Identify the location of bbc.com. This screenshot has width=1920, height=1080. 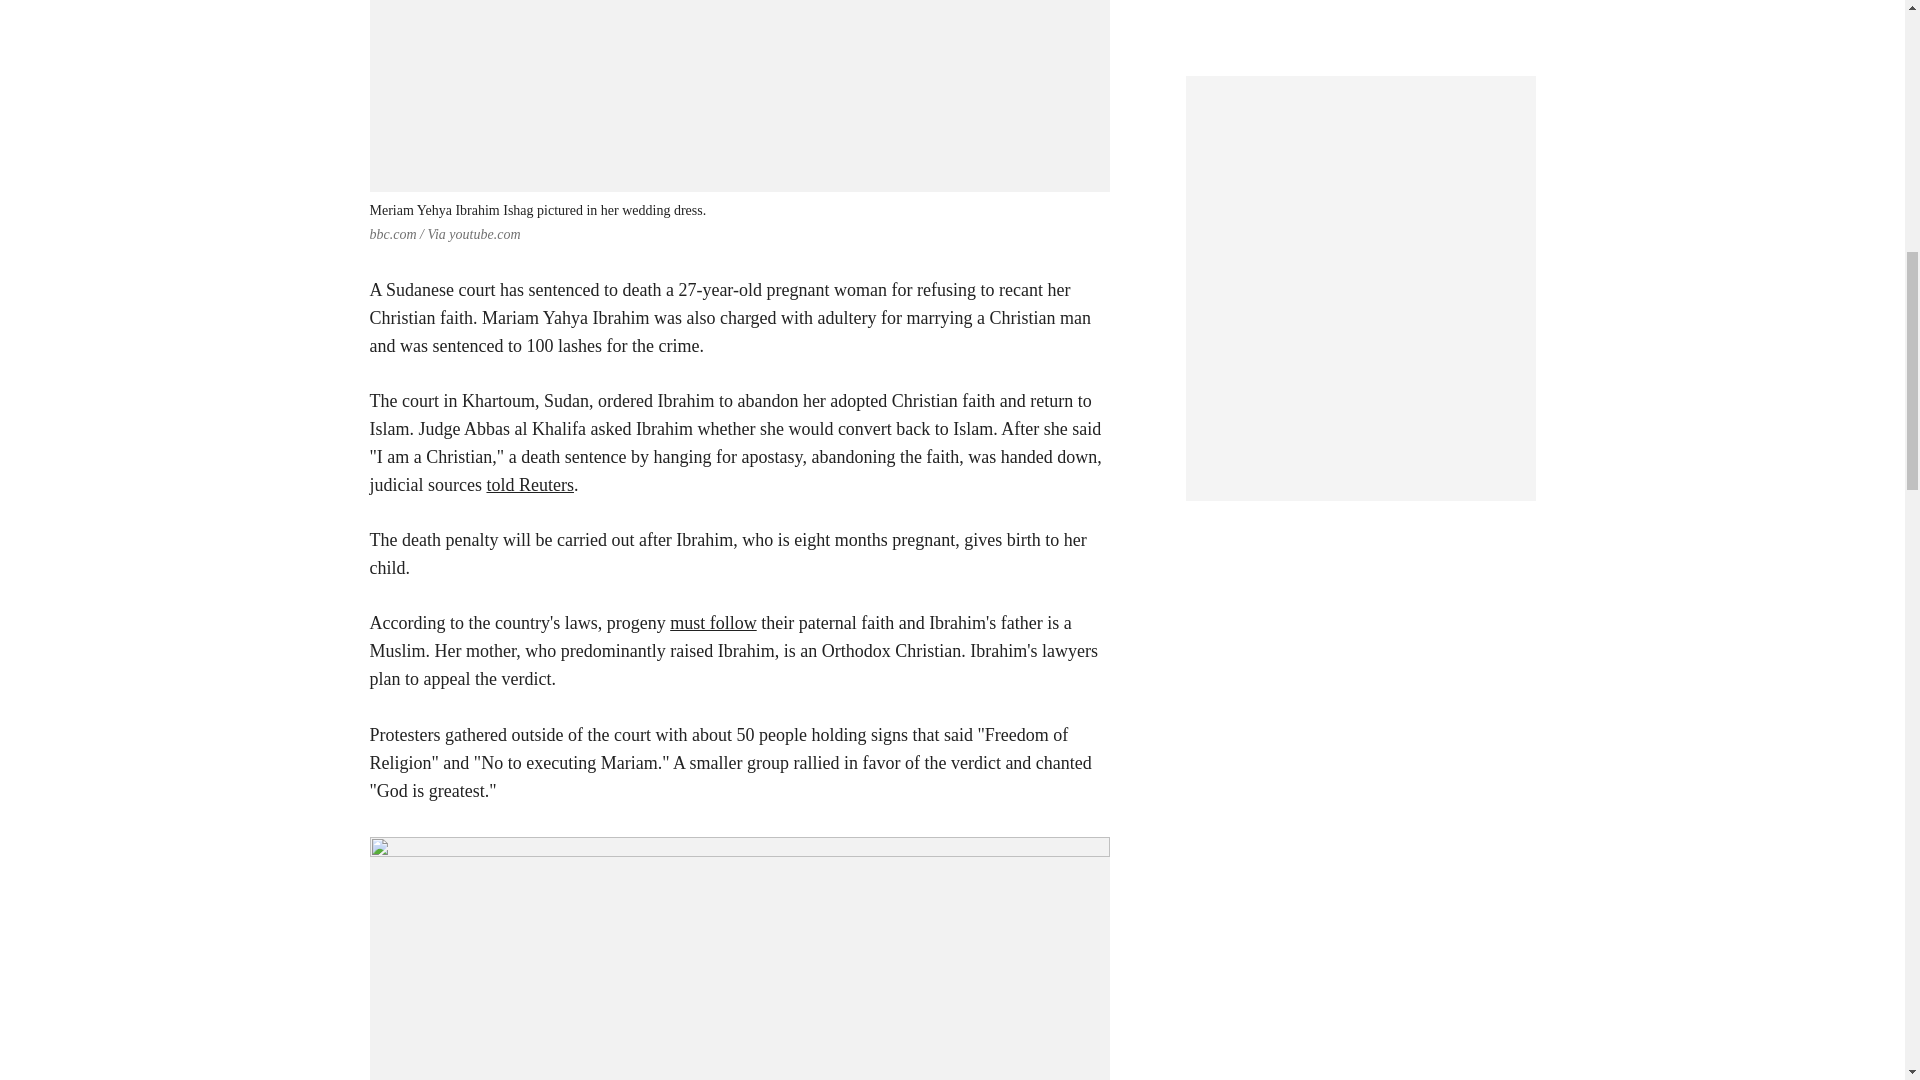
(393, 234).